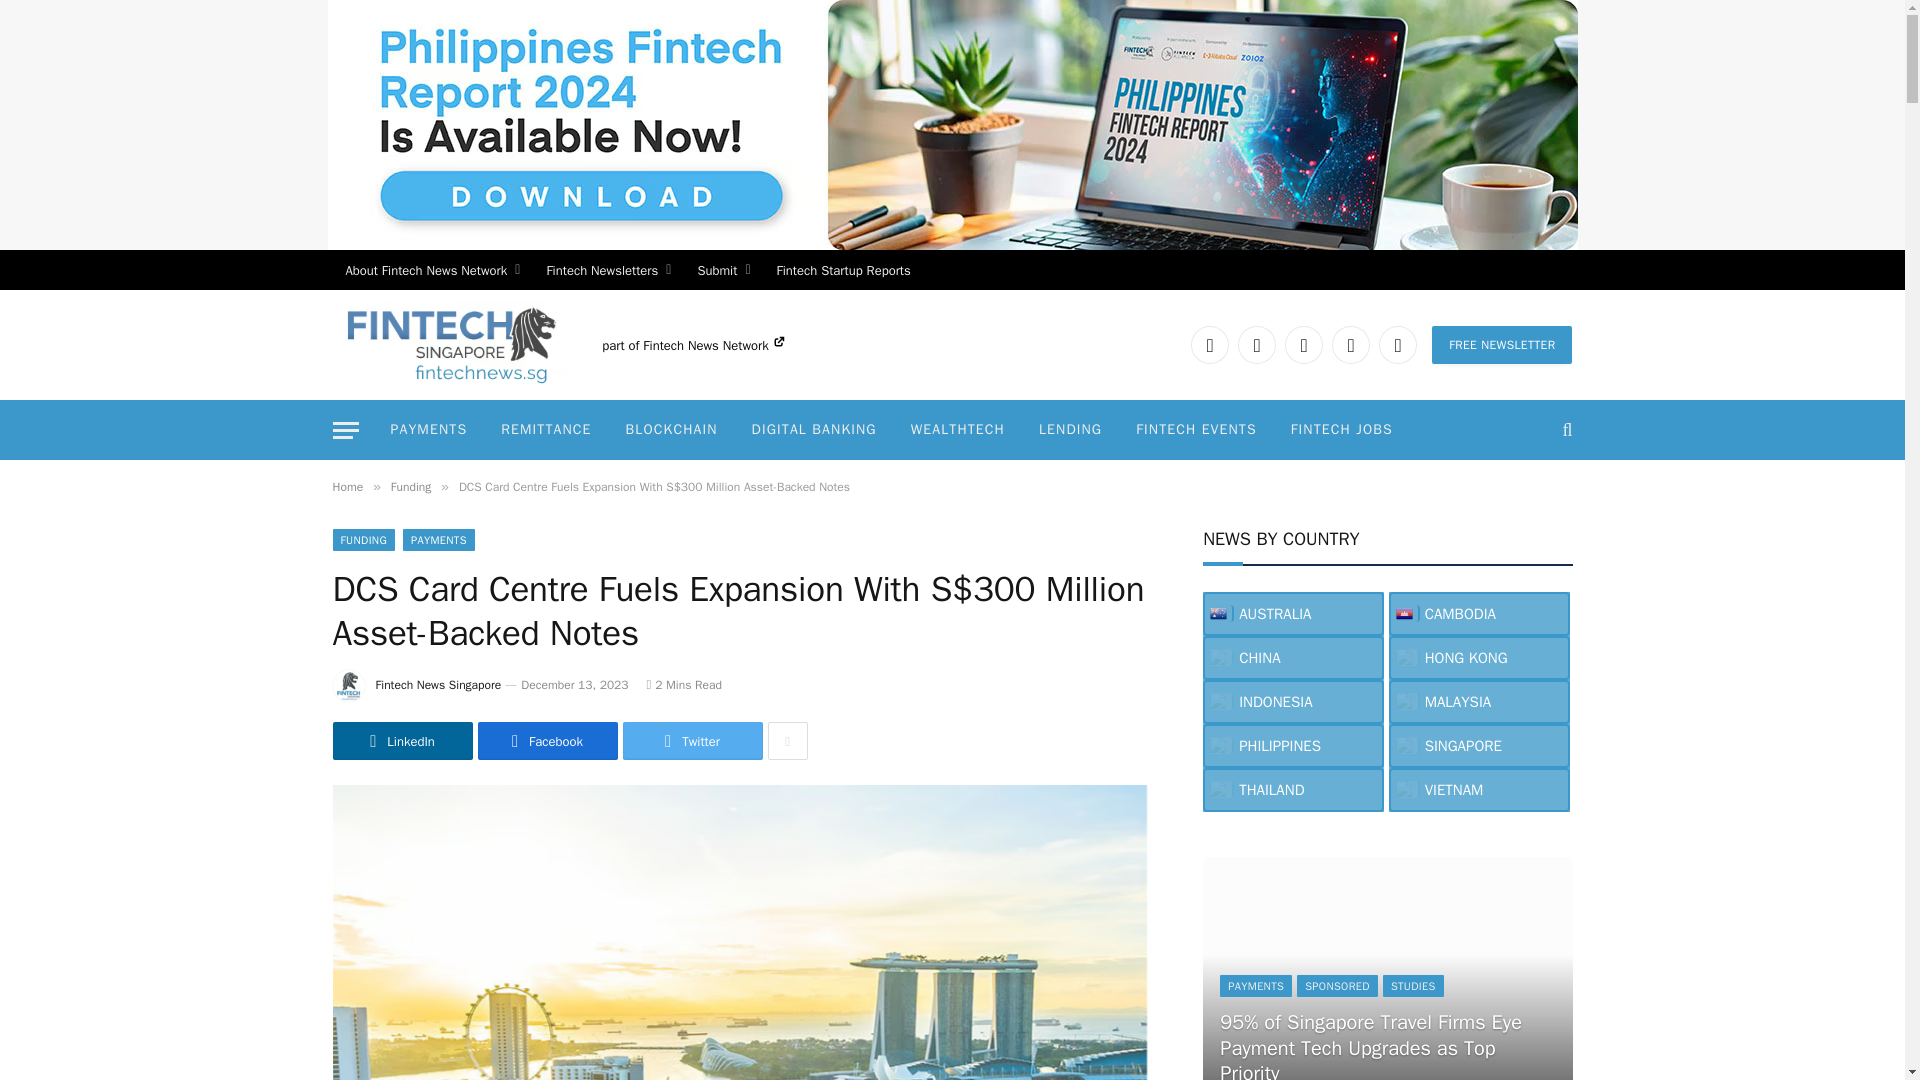 The height and width of the screenshot is (1080, 1920). What do you see at coordinates (438, 685) in the screenshot?
I see `Posts by Fintech News Singapore` at bounding box center [438, 685].